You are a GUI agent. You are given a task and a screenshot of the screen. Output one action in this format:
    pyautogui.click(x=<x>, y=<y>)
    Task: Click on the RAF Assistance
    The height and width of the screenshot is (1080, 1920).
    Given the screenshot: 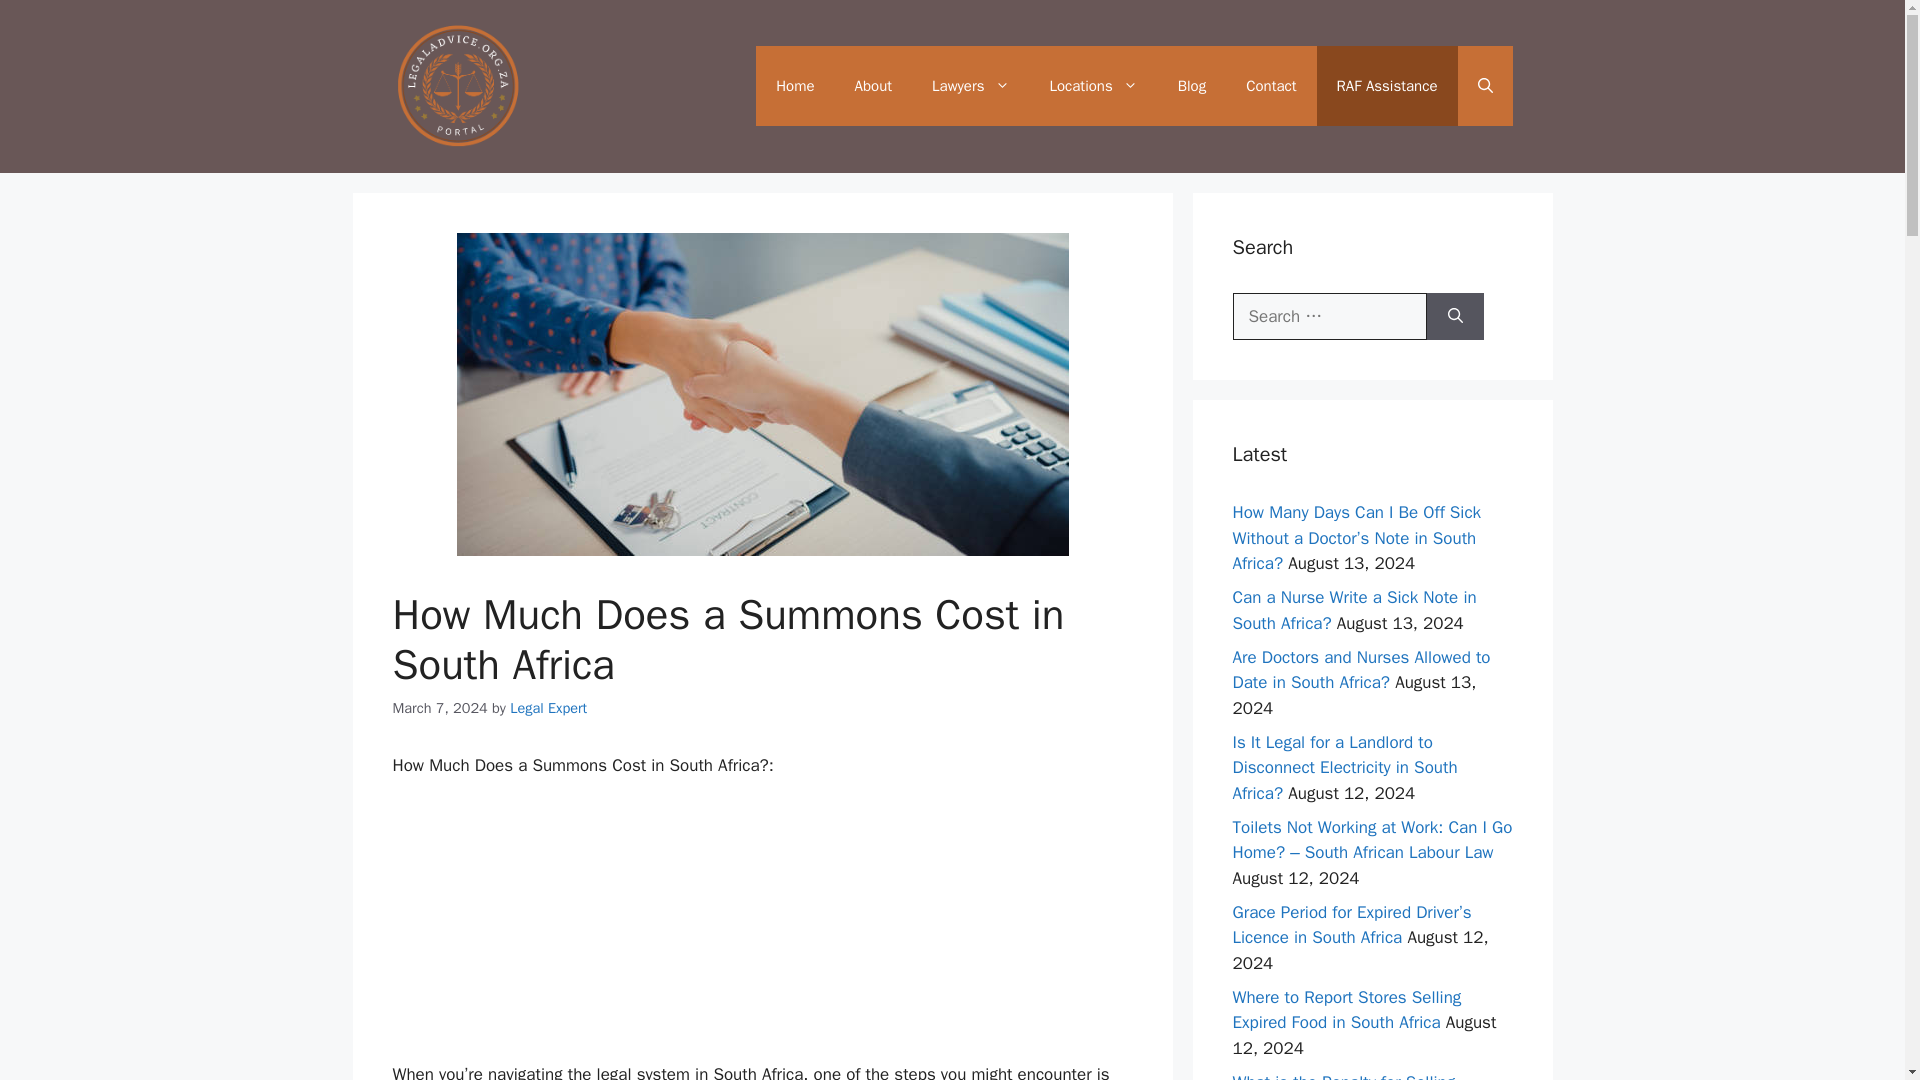 What is the action you would take?
    pyautogui.click(x=1387, y=86)
    